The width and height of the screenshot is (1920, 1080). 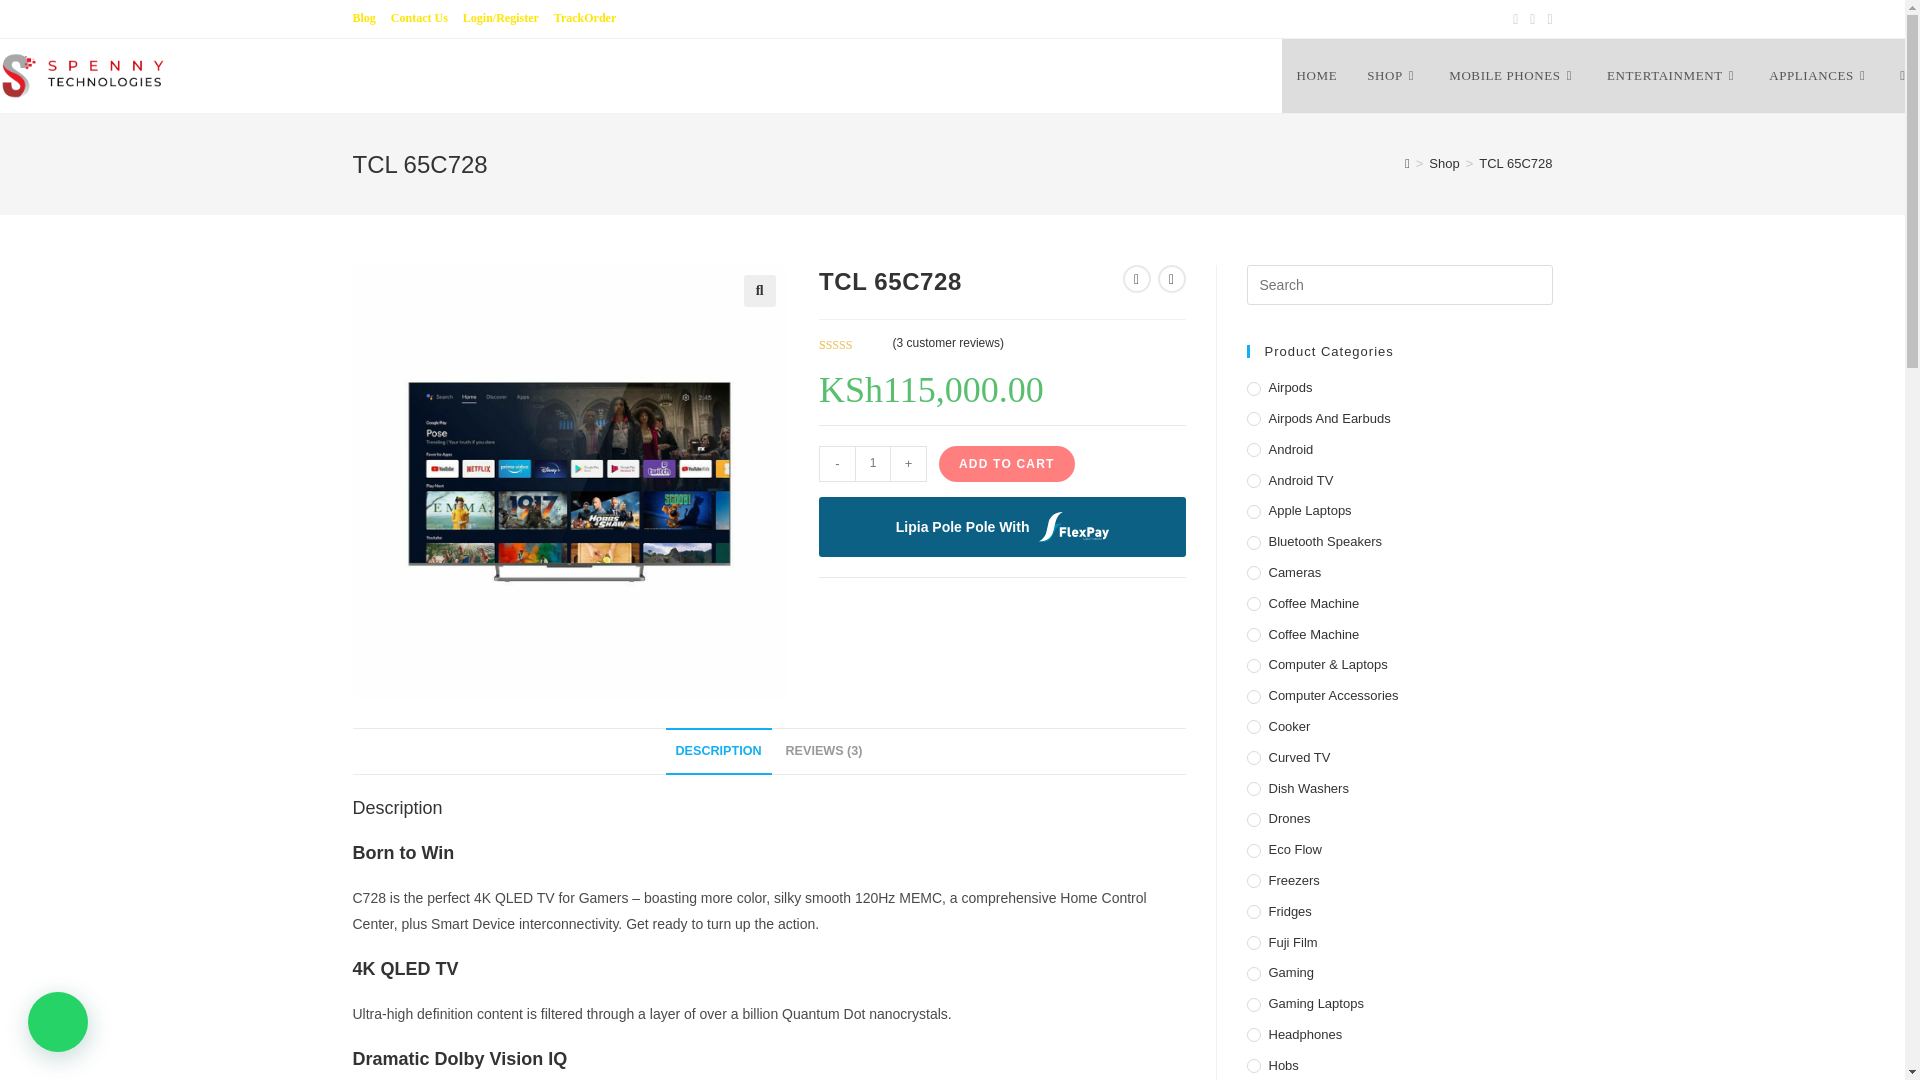 What do you see at coordinates (872, 464) in the screenshot?
I see `1` at bounding box center [872, 464].